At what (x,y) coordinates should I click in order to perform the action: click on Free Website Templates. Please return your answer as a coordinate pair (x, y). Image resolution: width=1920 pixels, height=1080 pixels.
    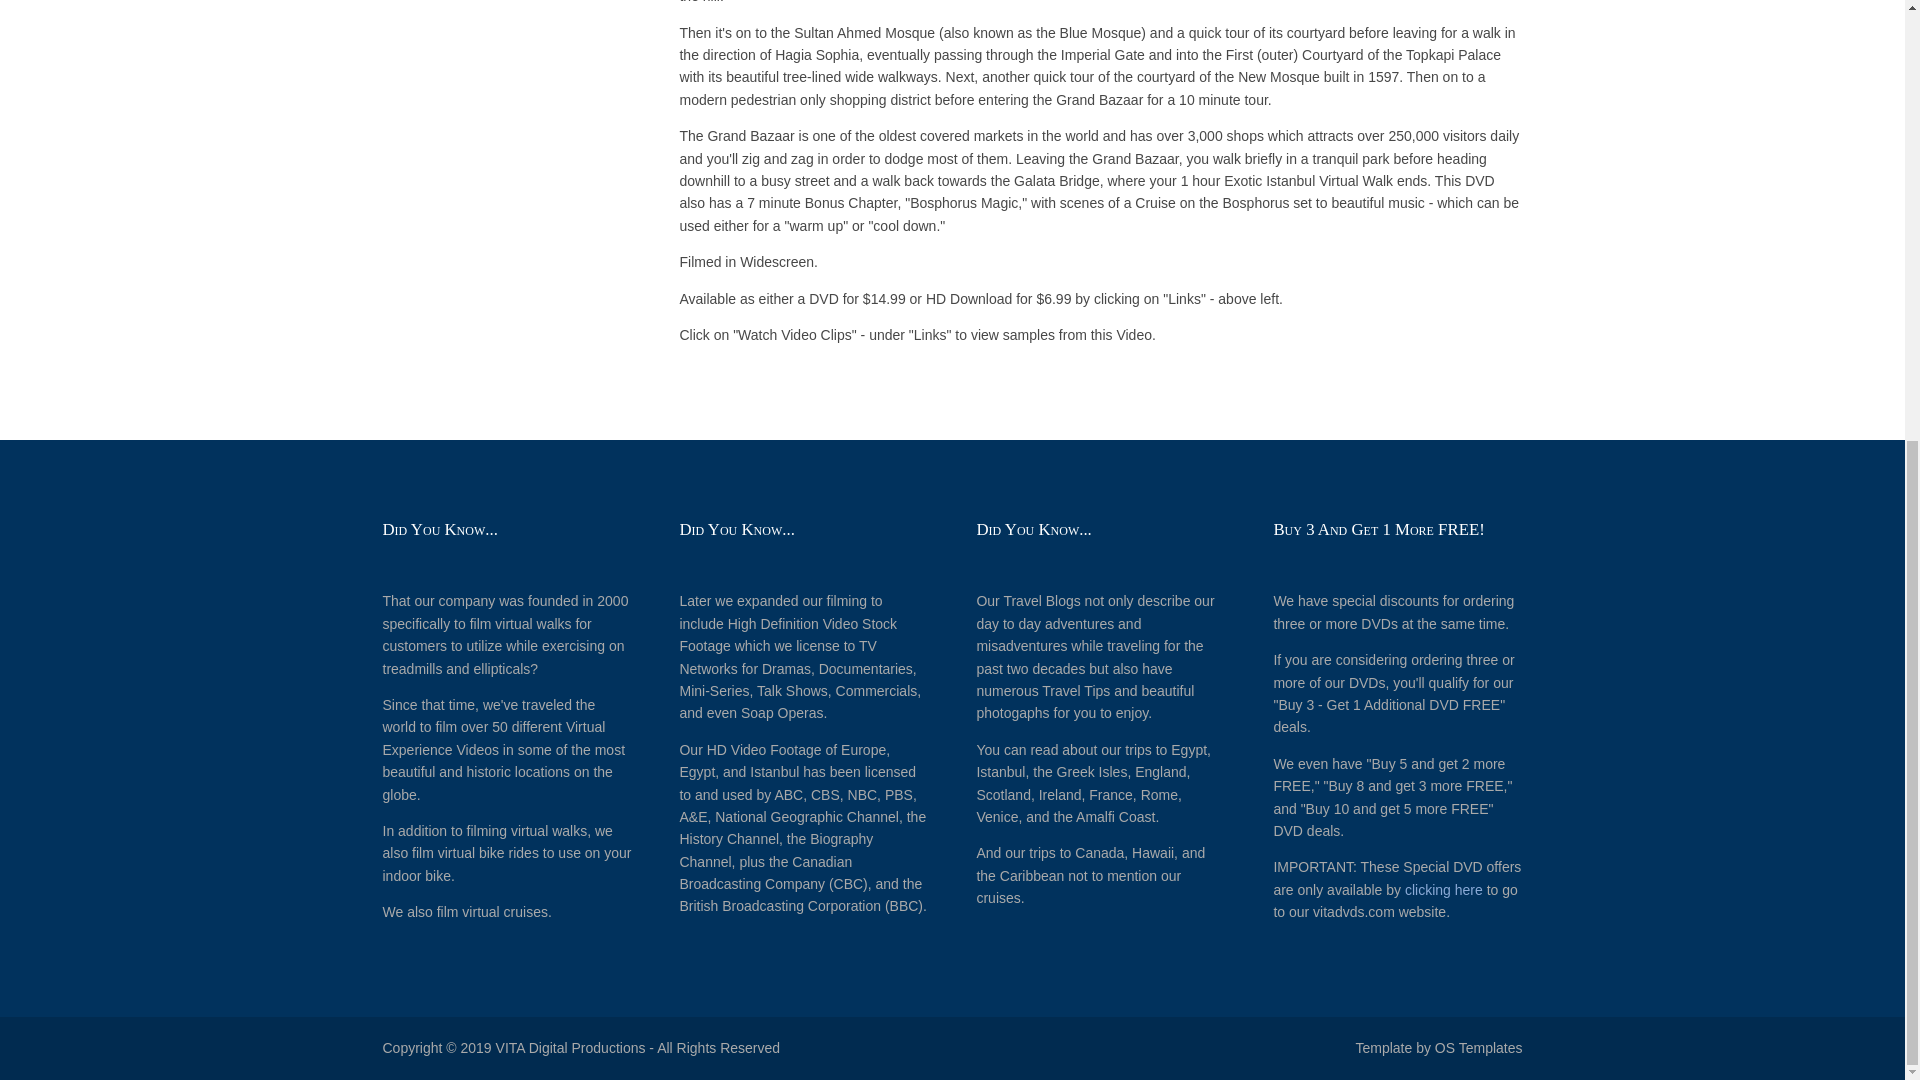
    Looking at the image, I should click on (1478, 1048).